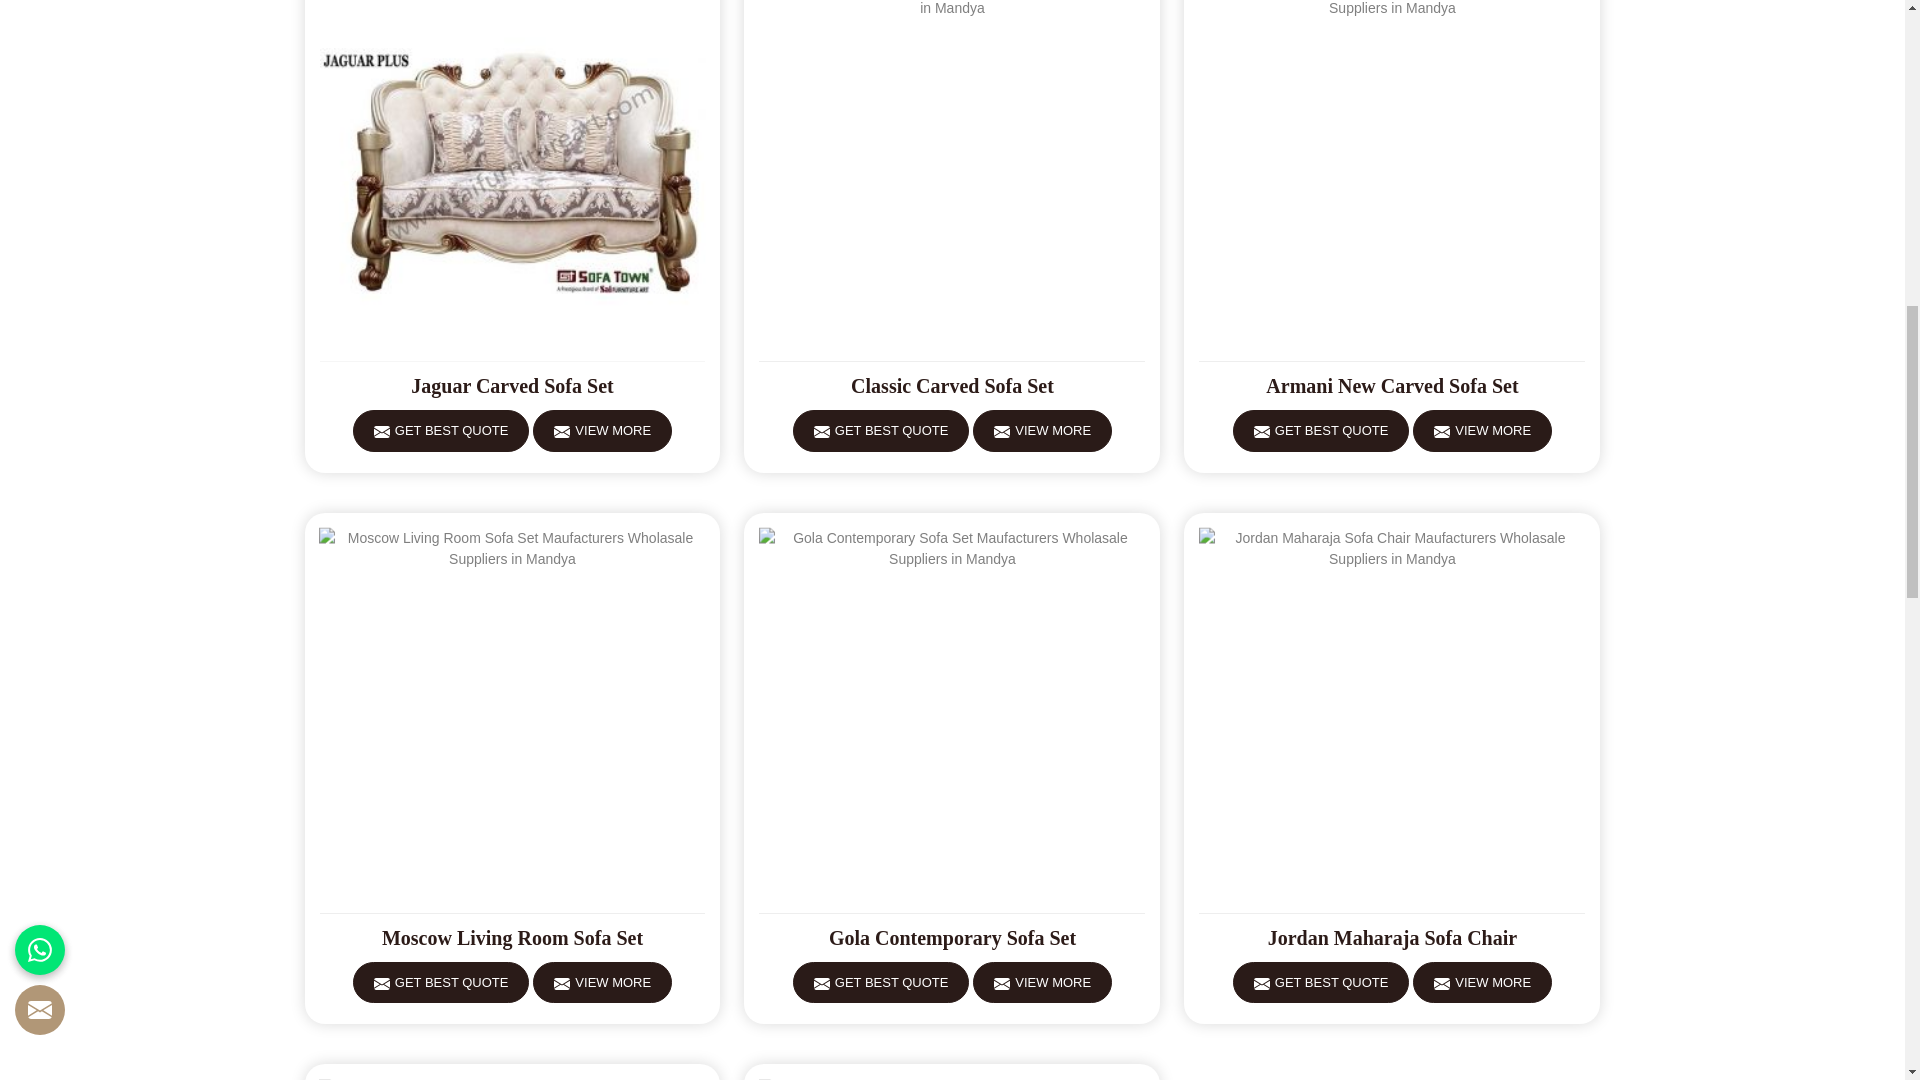 The height and width of the screenshot is (1080, 1920). I want to click on Gola Contemporary Sofa Set, so click(951, 938).